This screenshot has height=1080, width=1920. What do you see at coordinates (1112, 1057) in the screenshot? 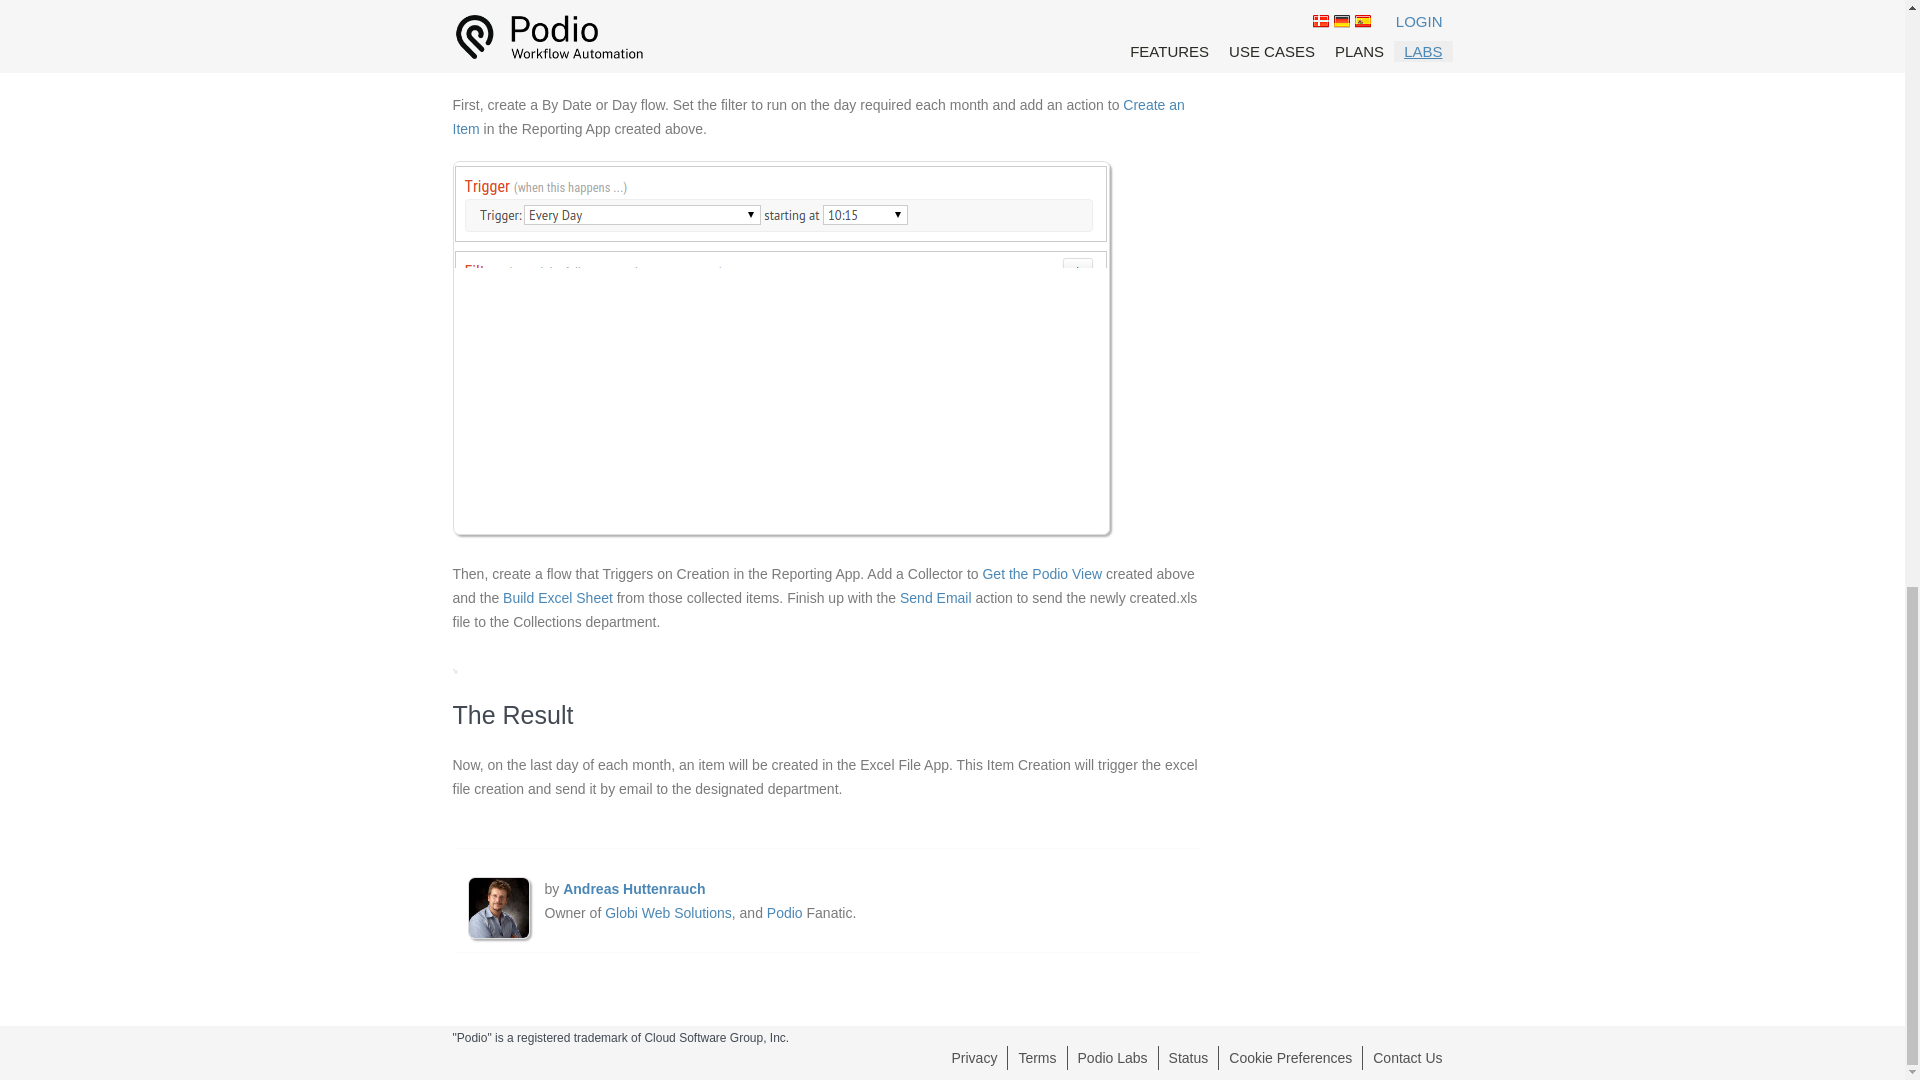
I see `Podio Labs` at bounding box center [1112, 1057].